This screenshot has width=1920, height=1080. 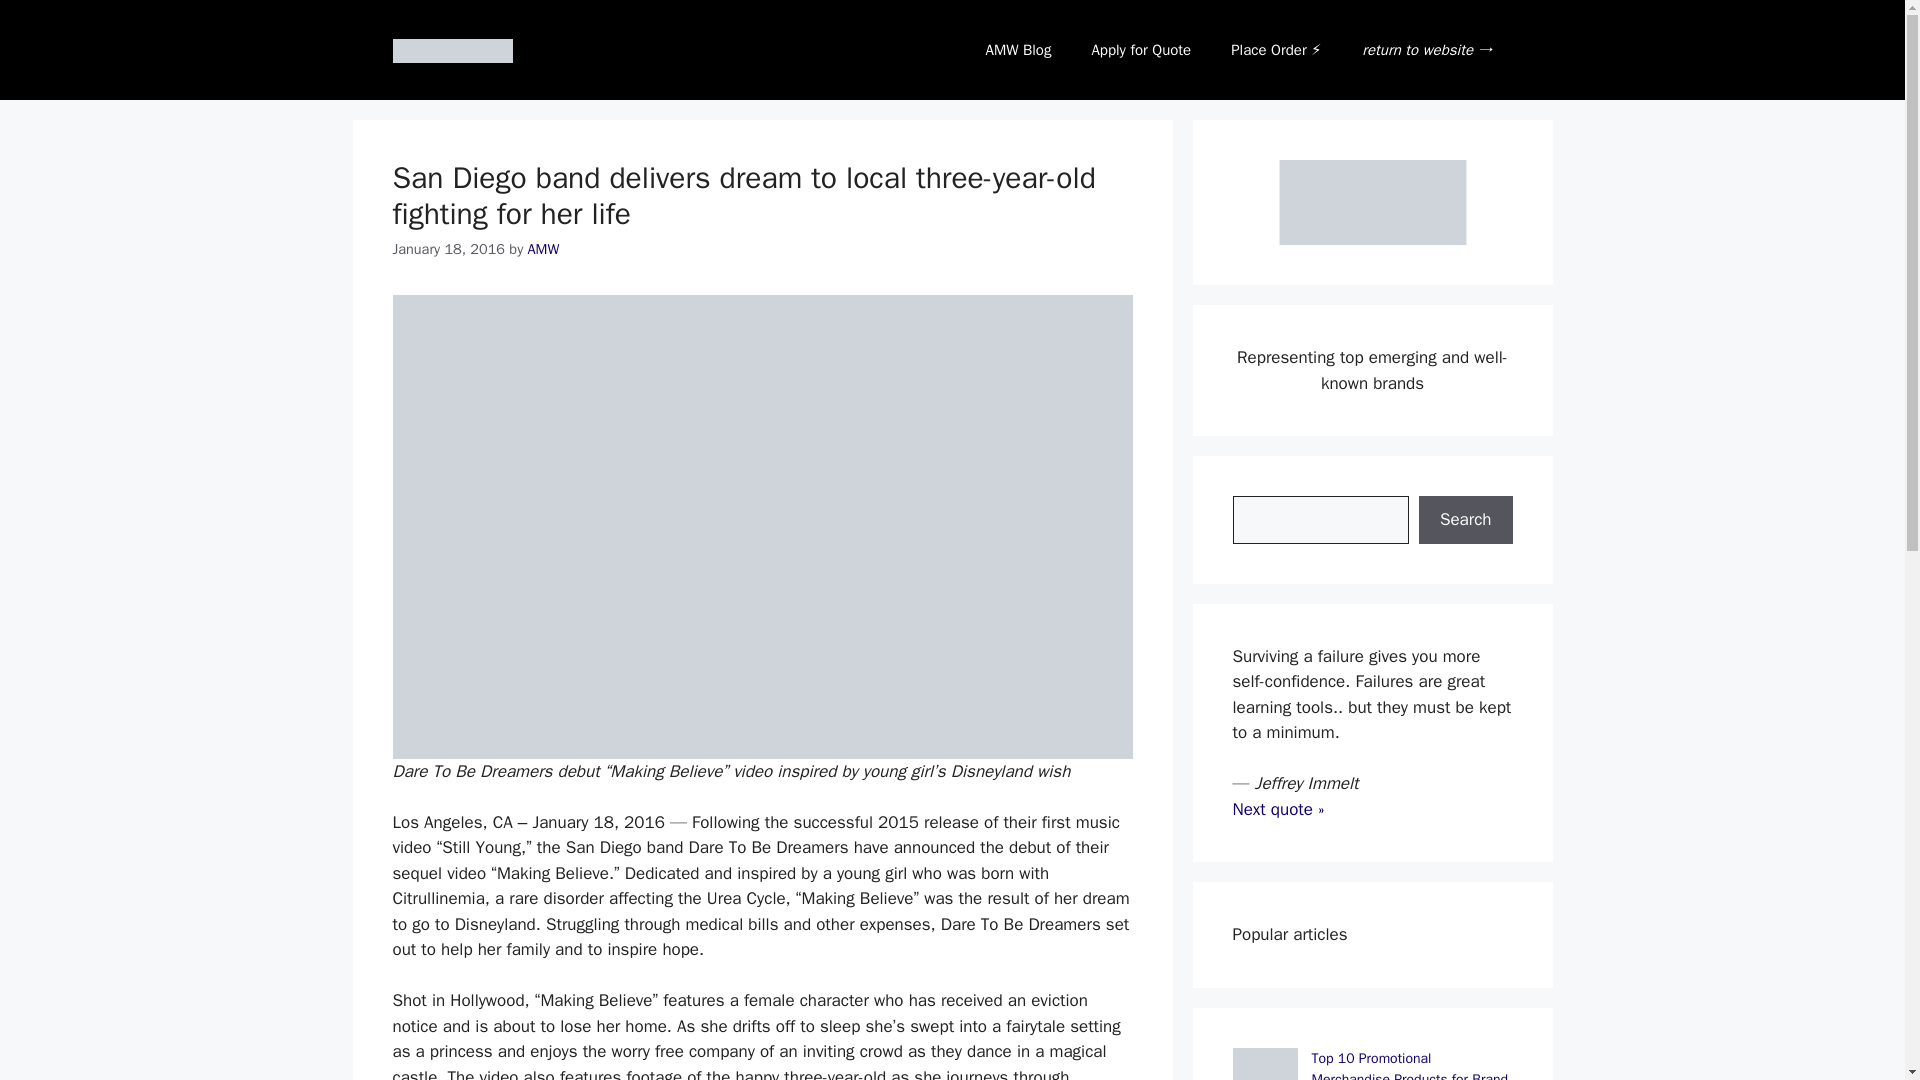 What do you see at coordinates (1141, 50) in the screenshot?
I see `Apply for Quote` at bounding box center [1141, 50].